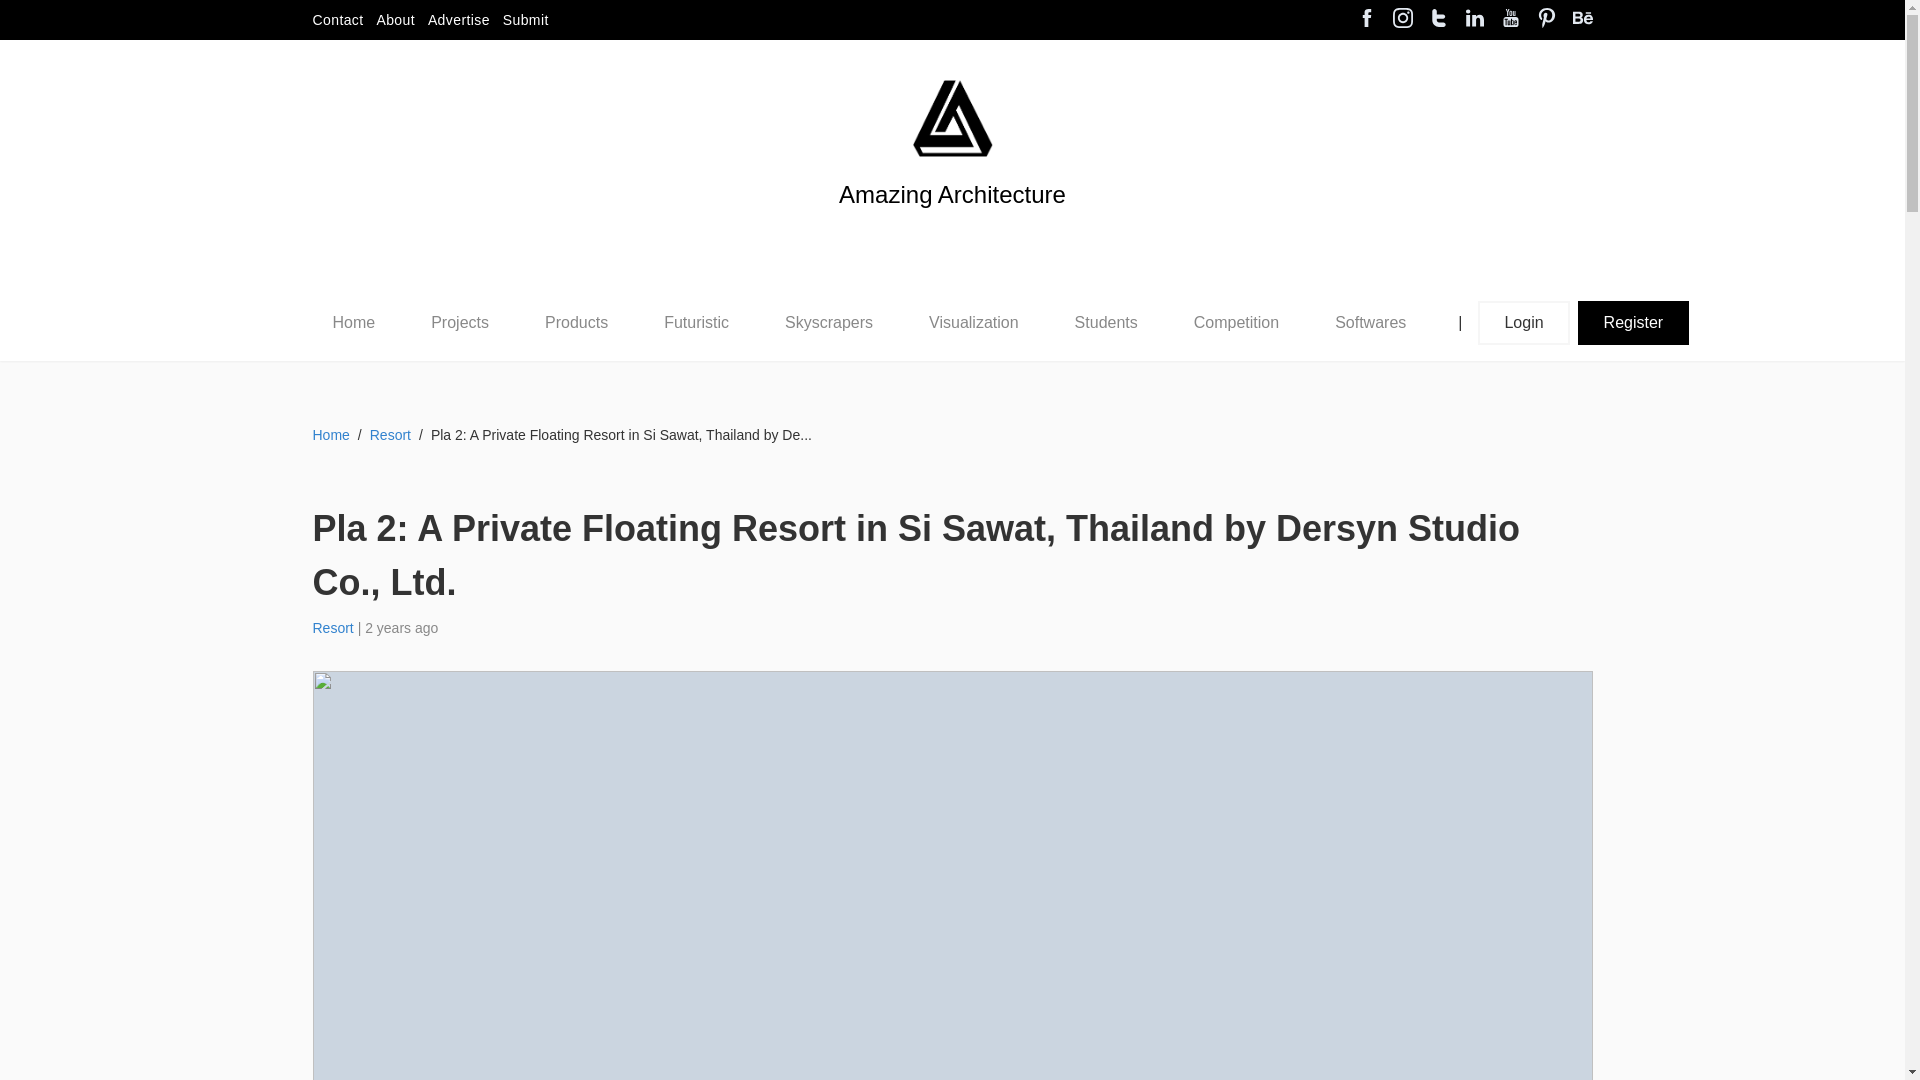 The height and width of the screenshot is (1080, 1920). What do you see at coordinates (336, 20) in the screenshot?
I see `Contact us page` at bounding box center [336, 20].